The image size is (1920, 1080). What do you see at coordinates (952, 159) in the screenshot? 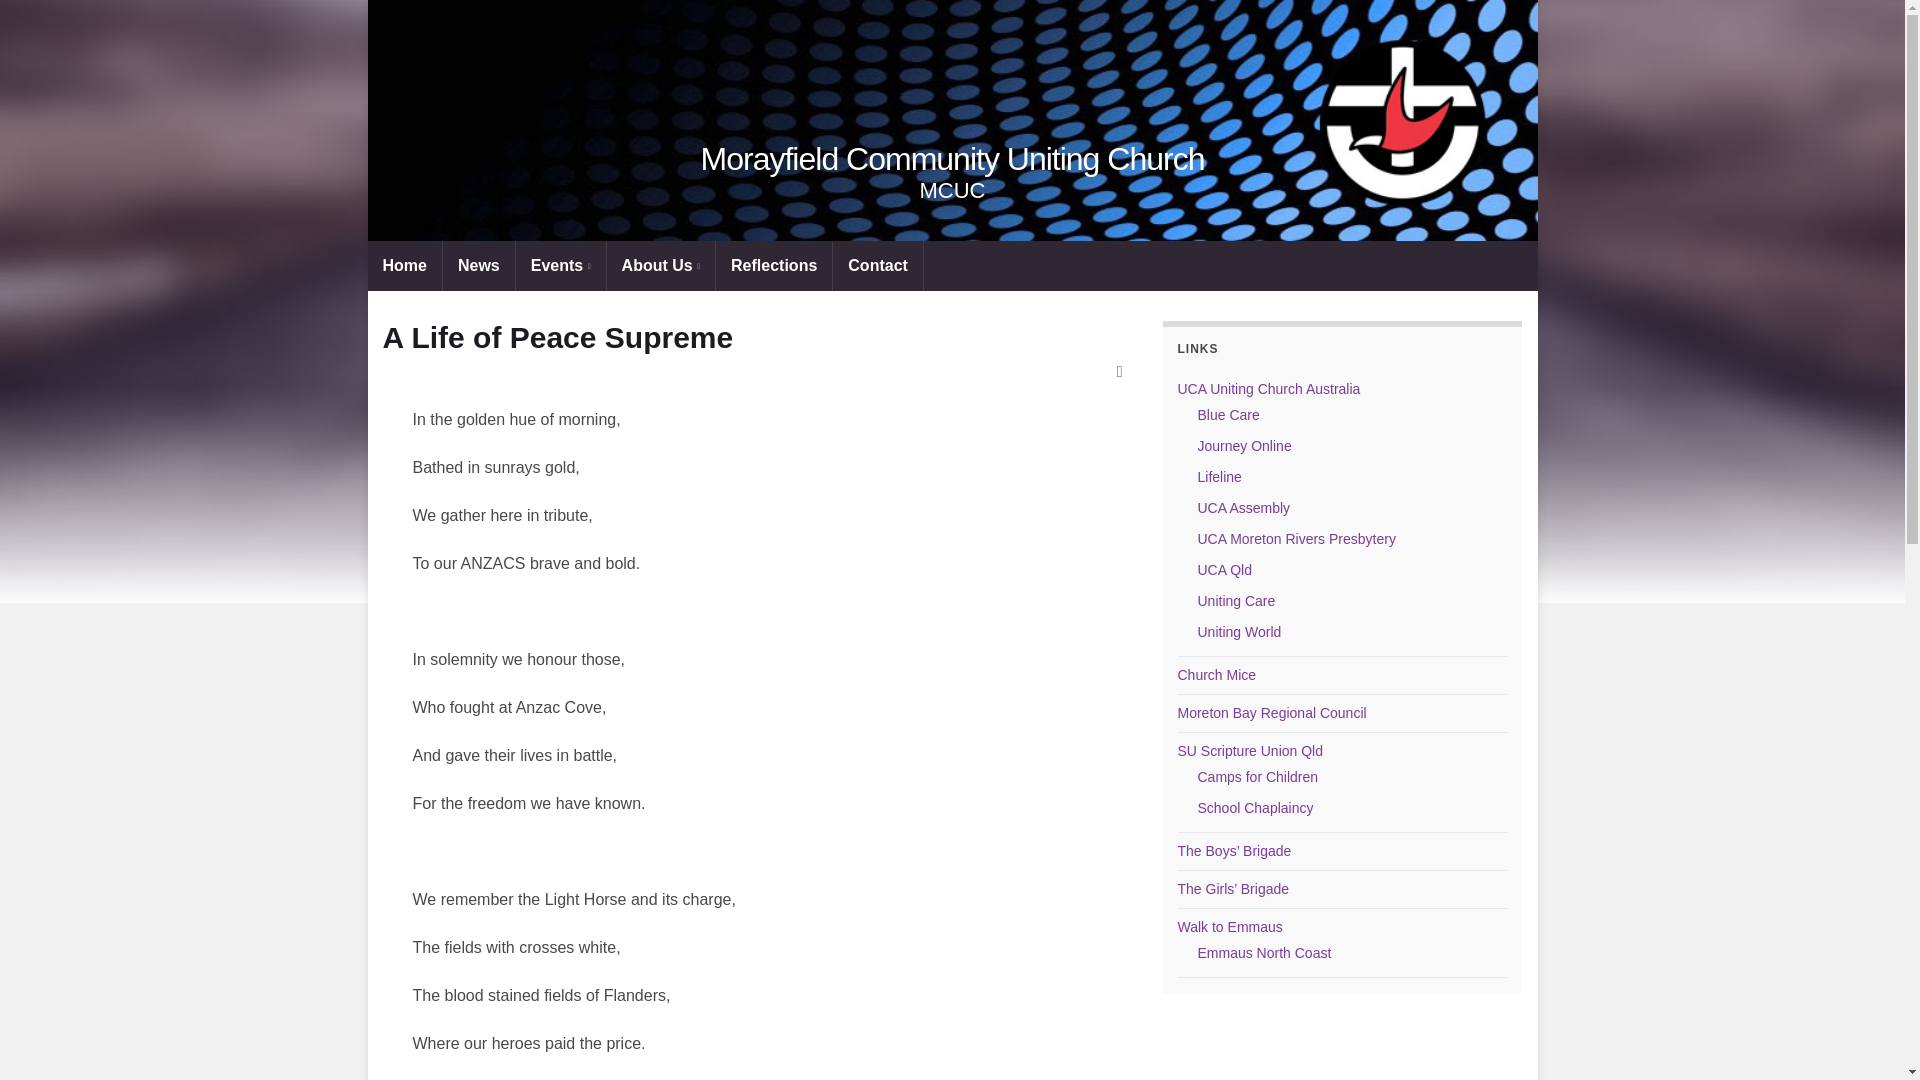
I see `Go back to the front page` at bounding box center [952, 159].